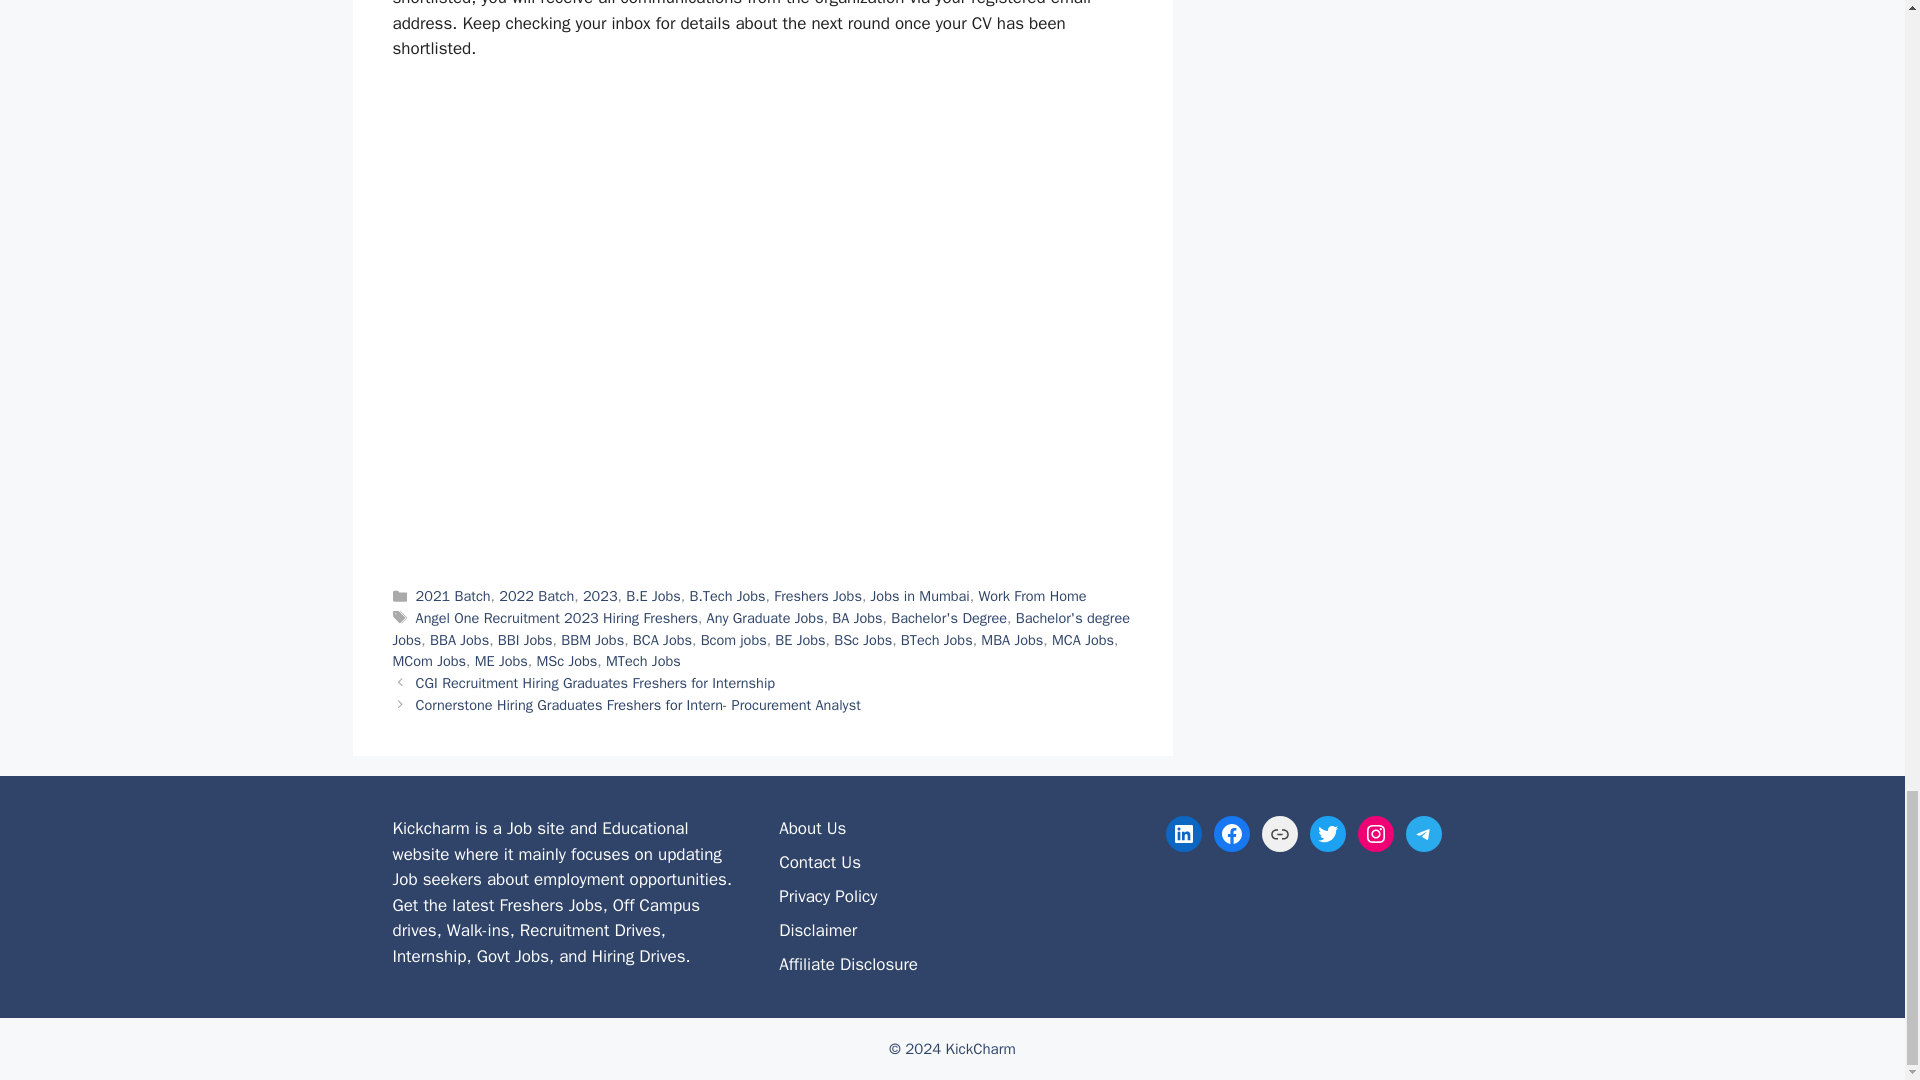 The height and width of the screenshot is (1080, 1920). I want to click on 2022 Batch, so click(536, 596).